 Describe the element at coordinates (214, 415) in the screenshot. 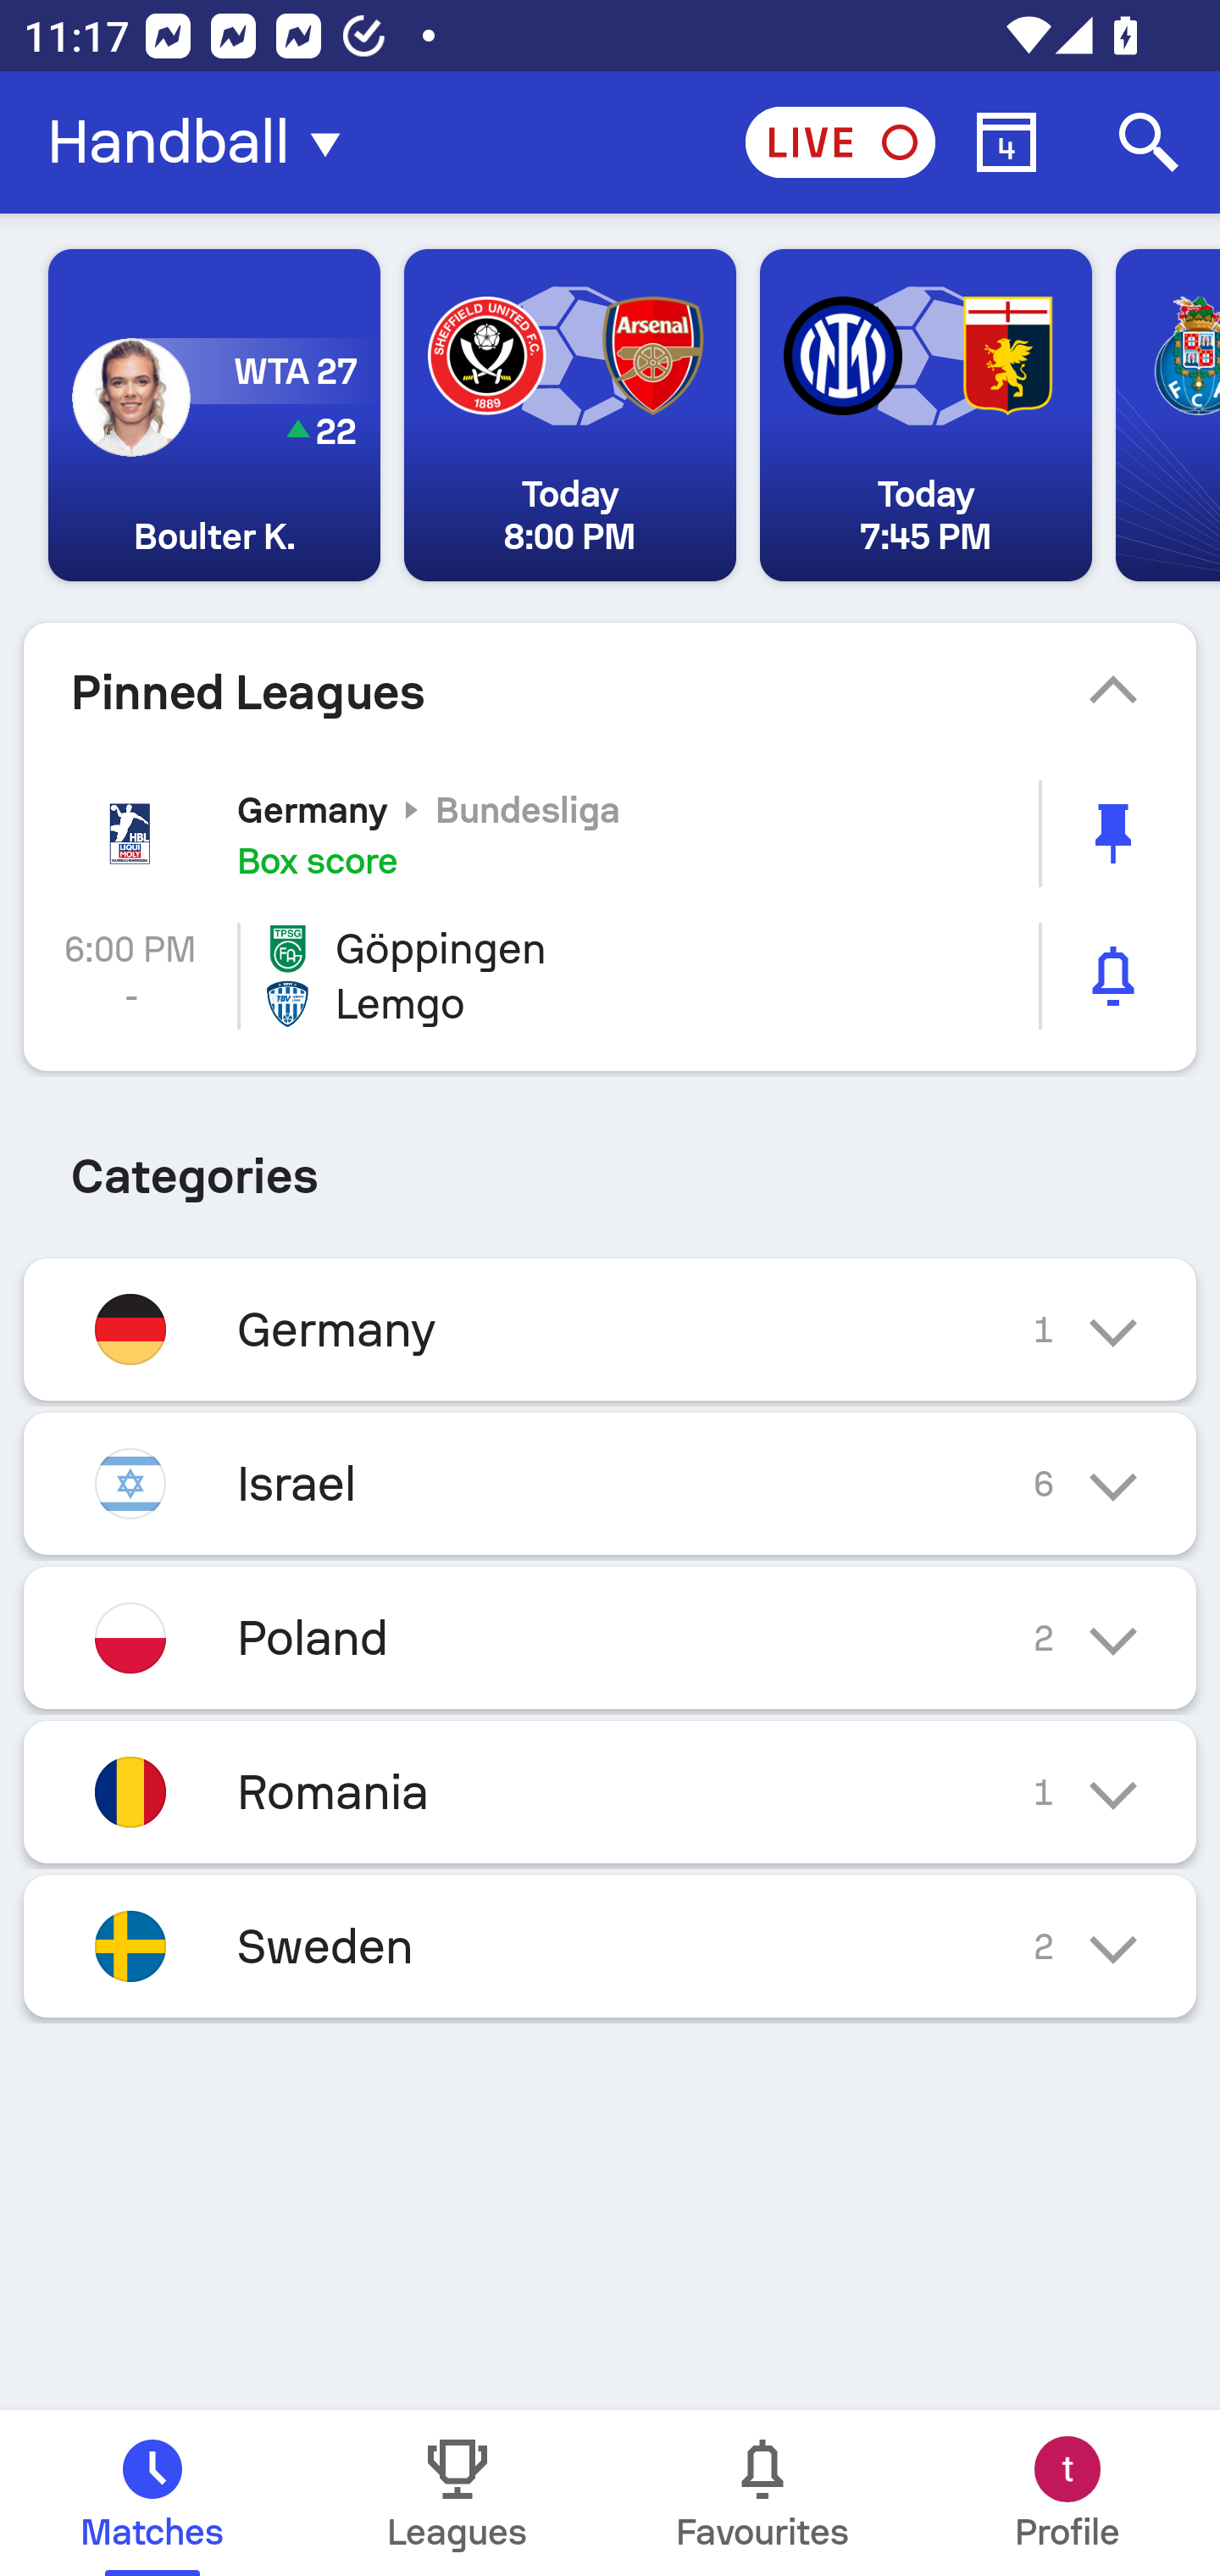

I see `WTA 27 22 Boulter K.` at that location.